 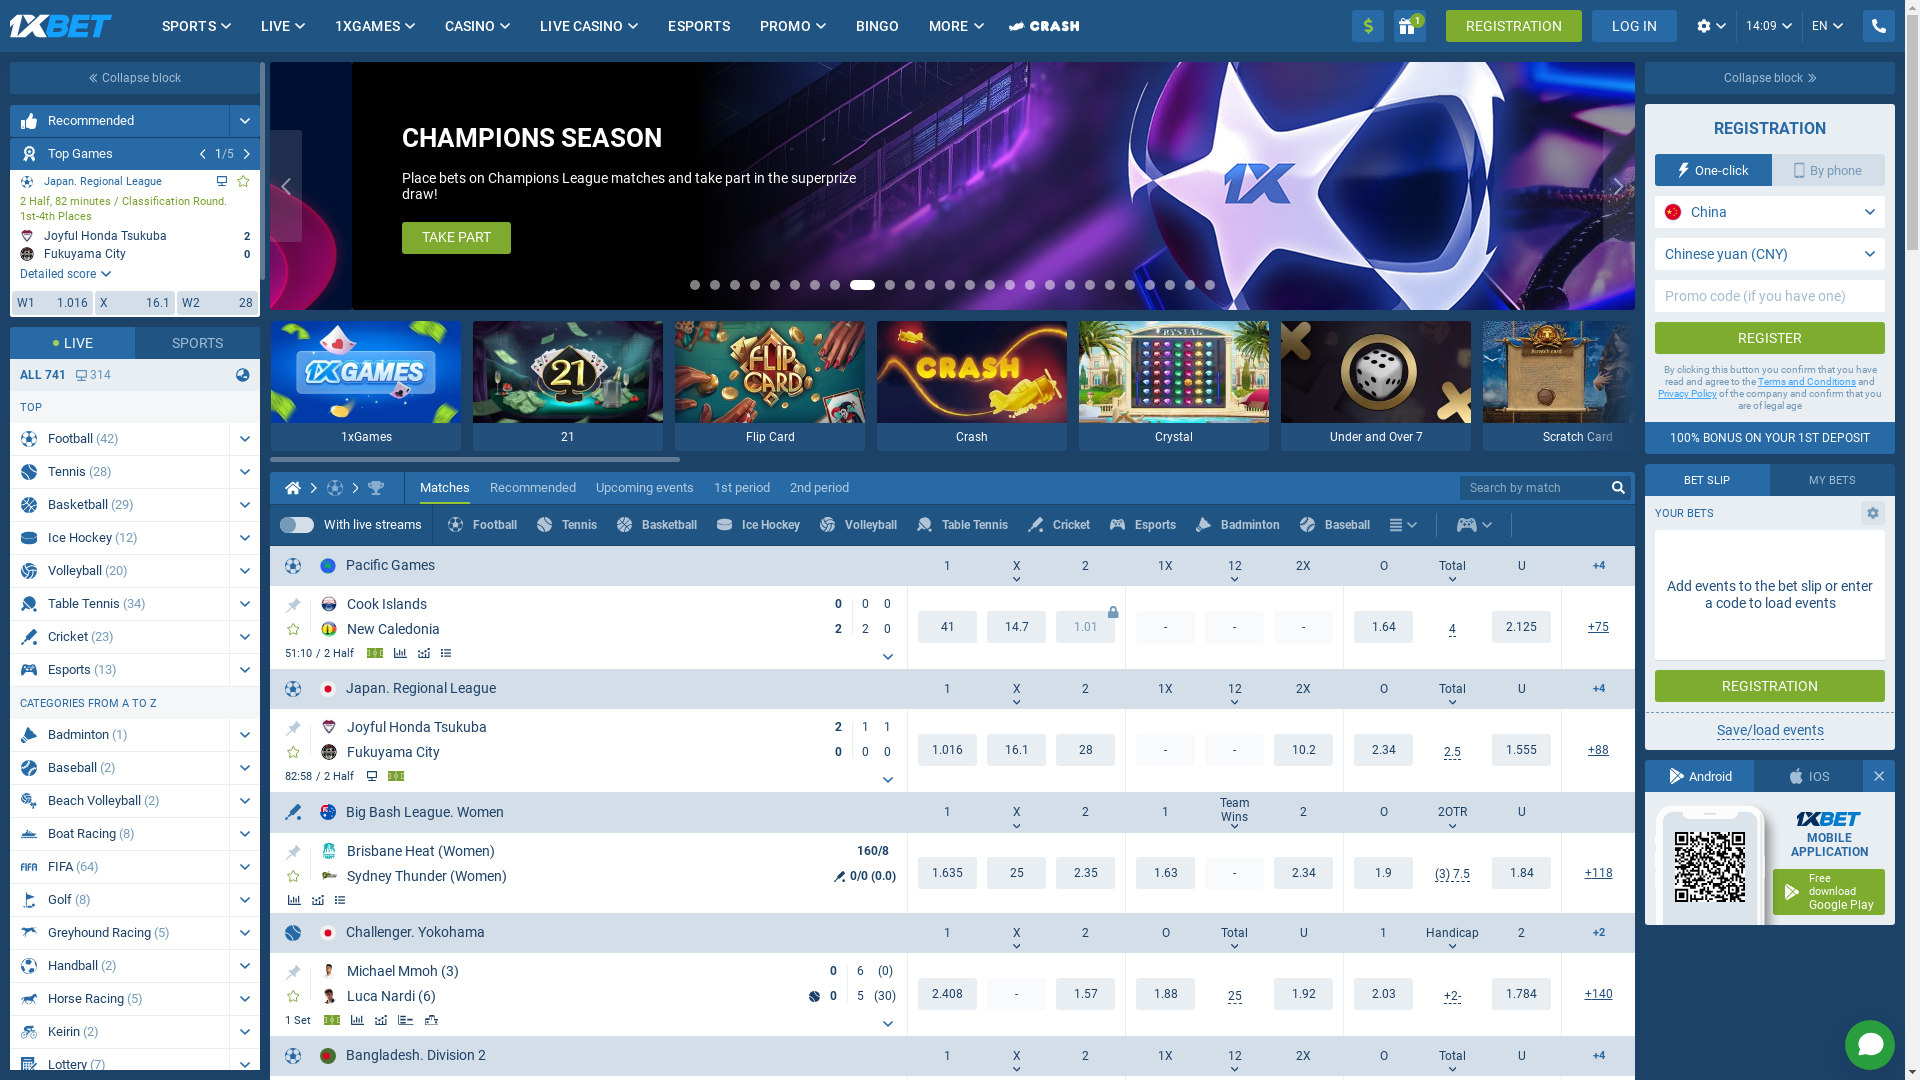 What do you see at coordinates (120, 472) in the screenshot?
I see `Tennis
29` at bounding box center [120, 472].